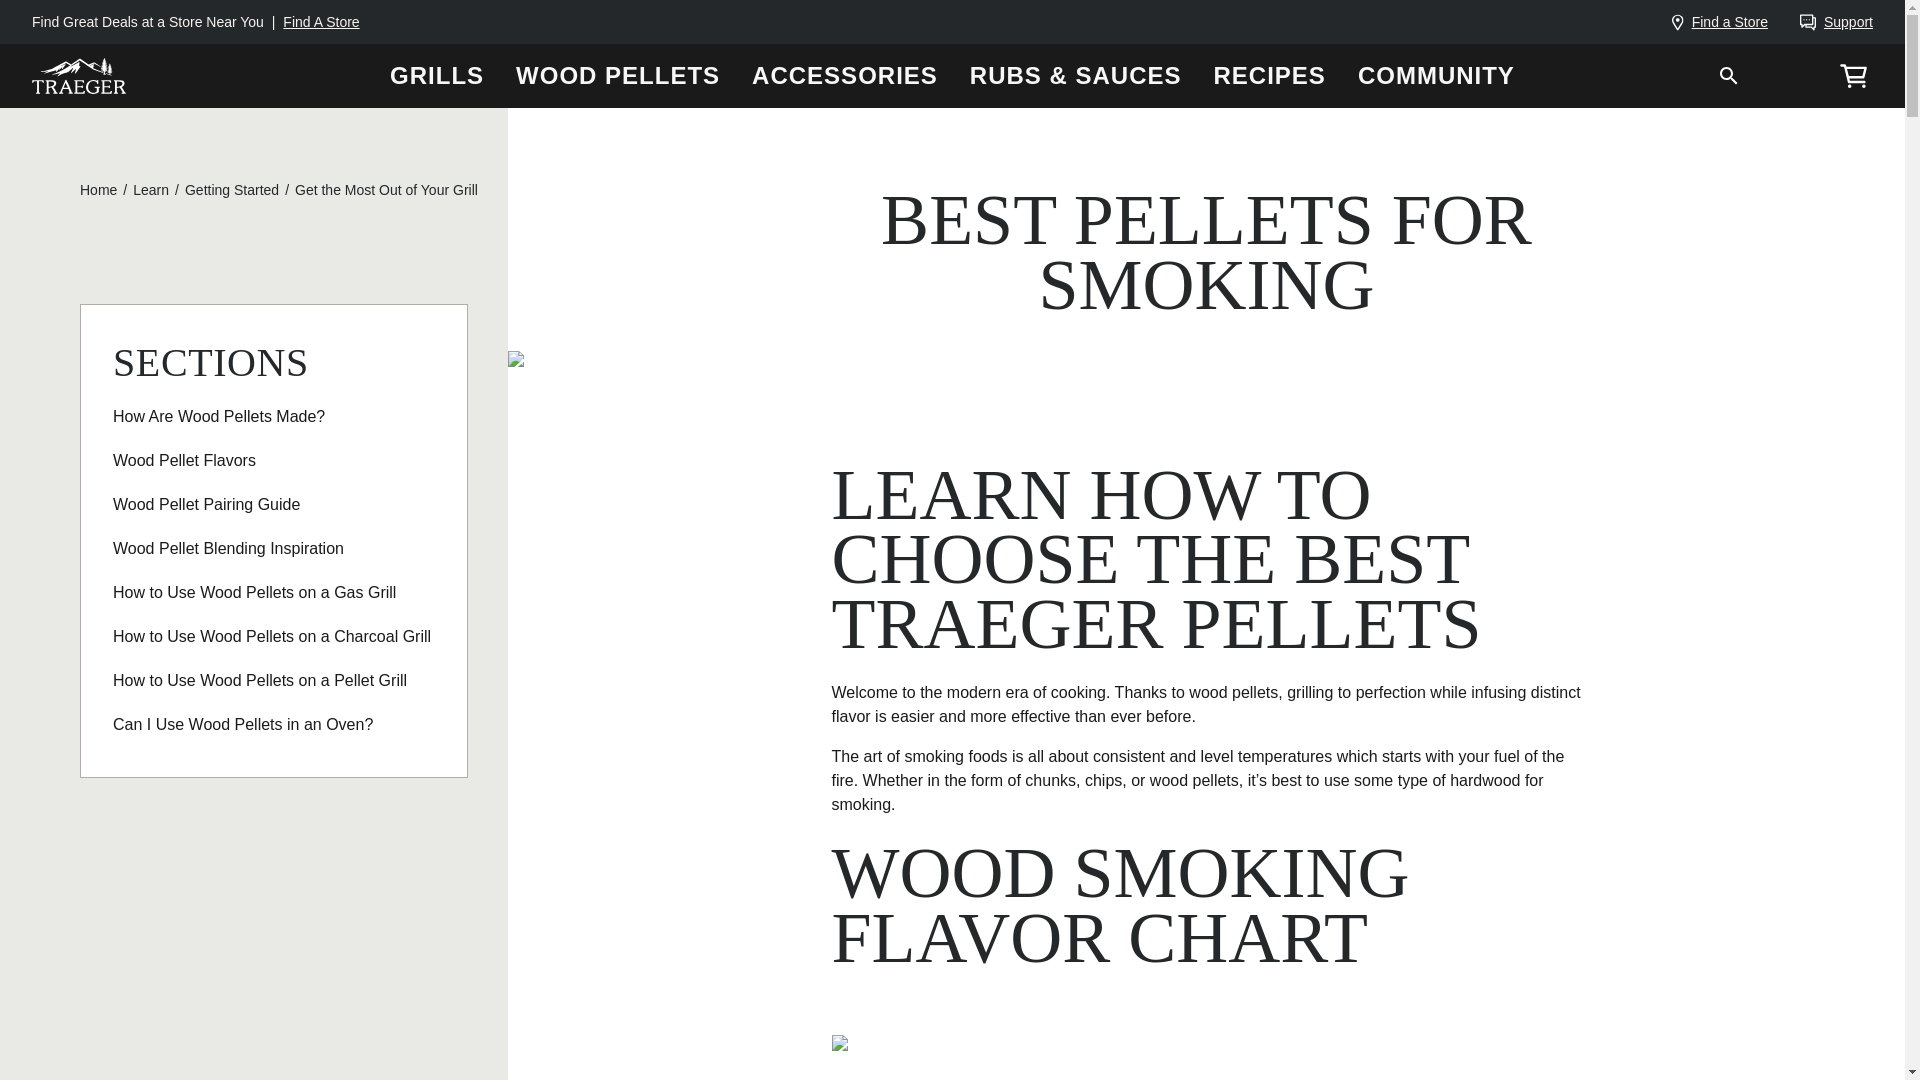 The width and height of the screenshot is (1920, 1080). Describe the element at coordinates (436, 76) in the screenshot. I see `GRILLS` at that location.